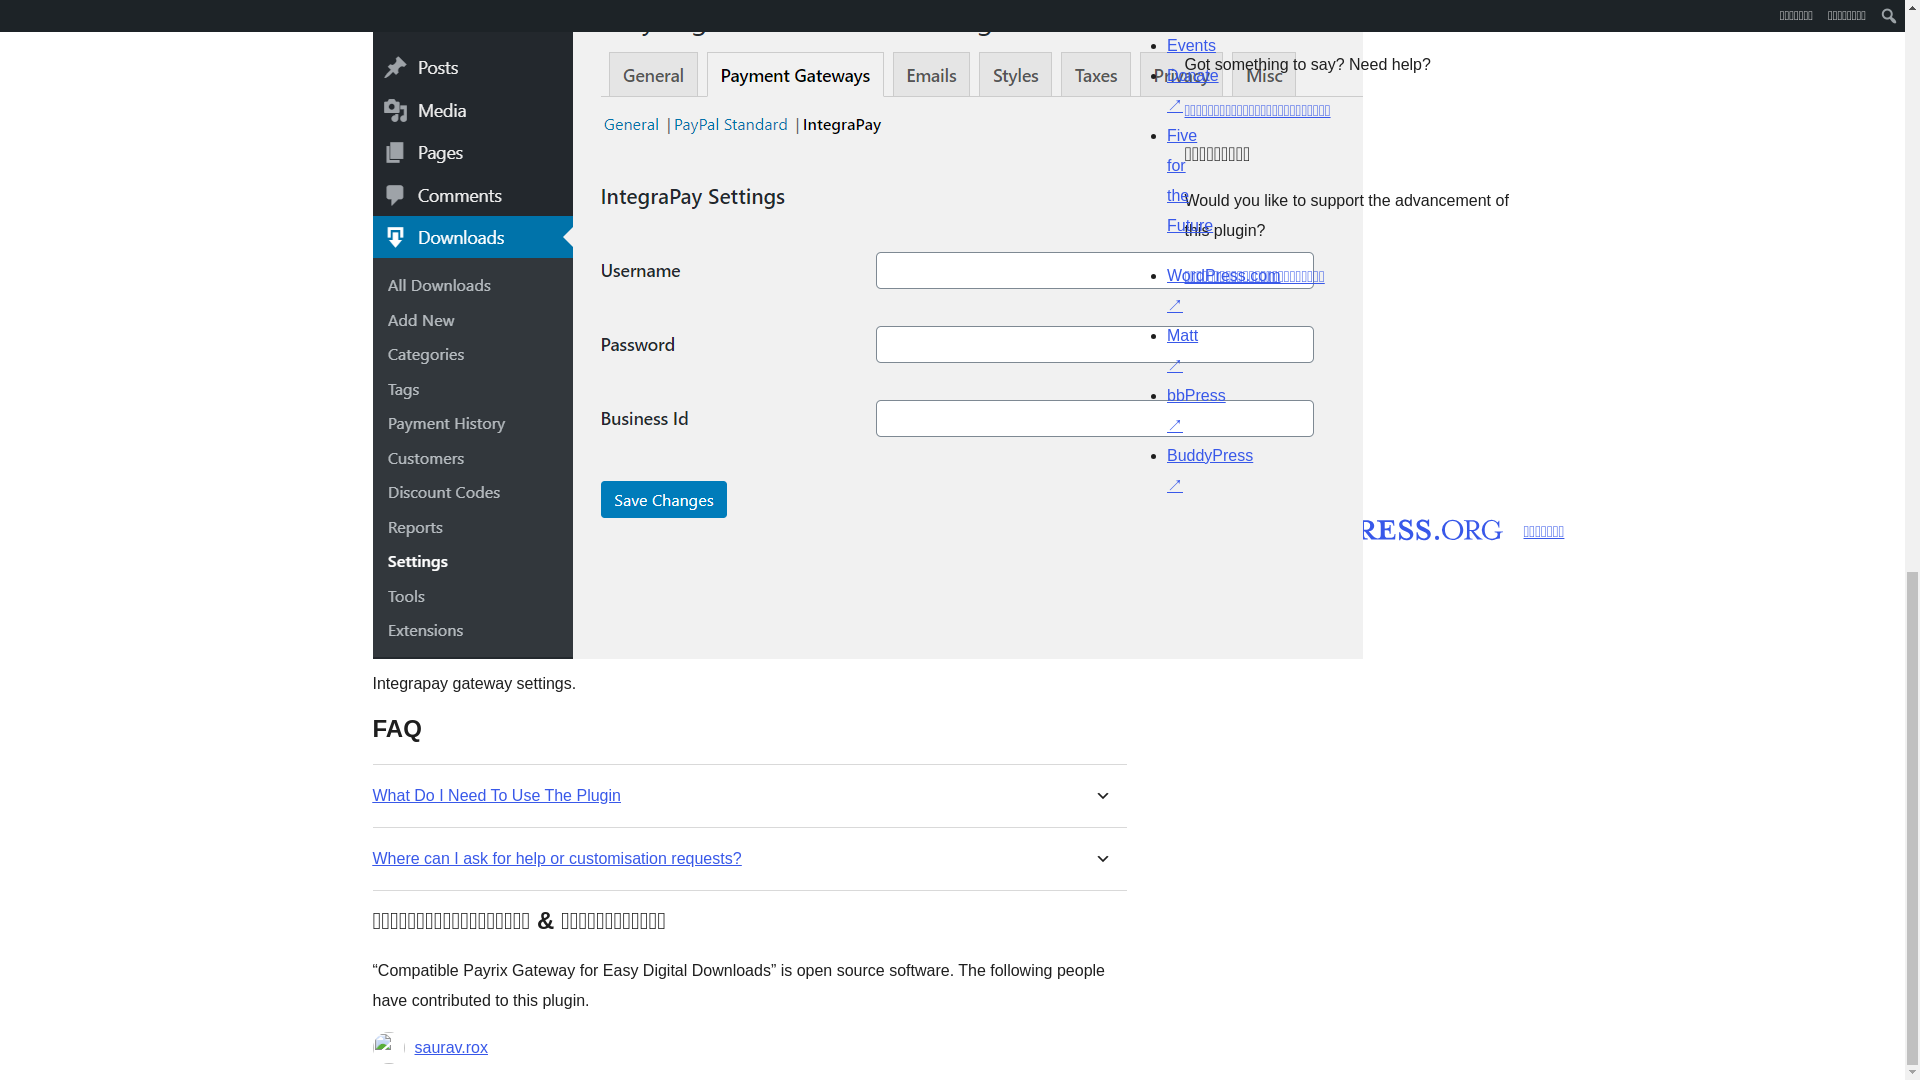 The height and width of the screenshot is (1080, 1920). Describe the element at coordinates (556, 858) in the screenshot. I see `Where can I ask for help or customisation requests?` at that location.